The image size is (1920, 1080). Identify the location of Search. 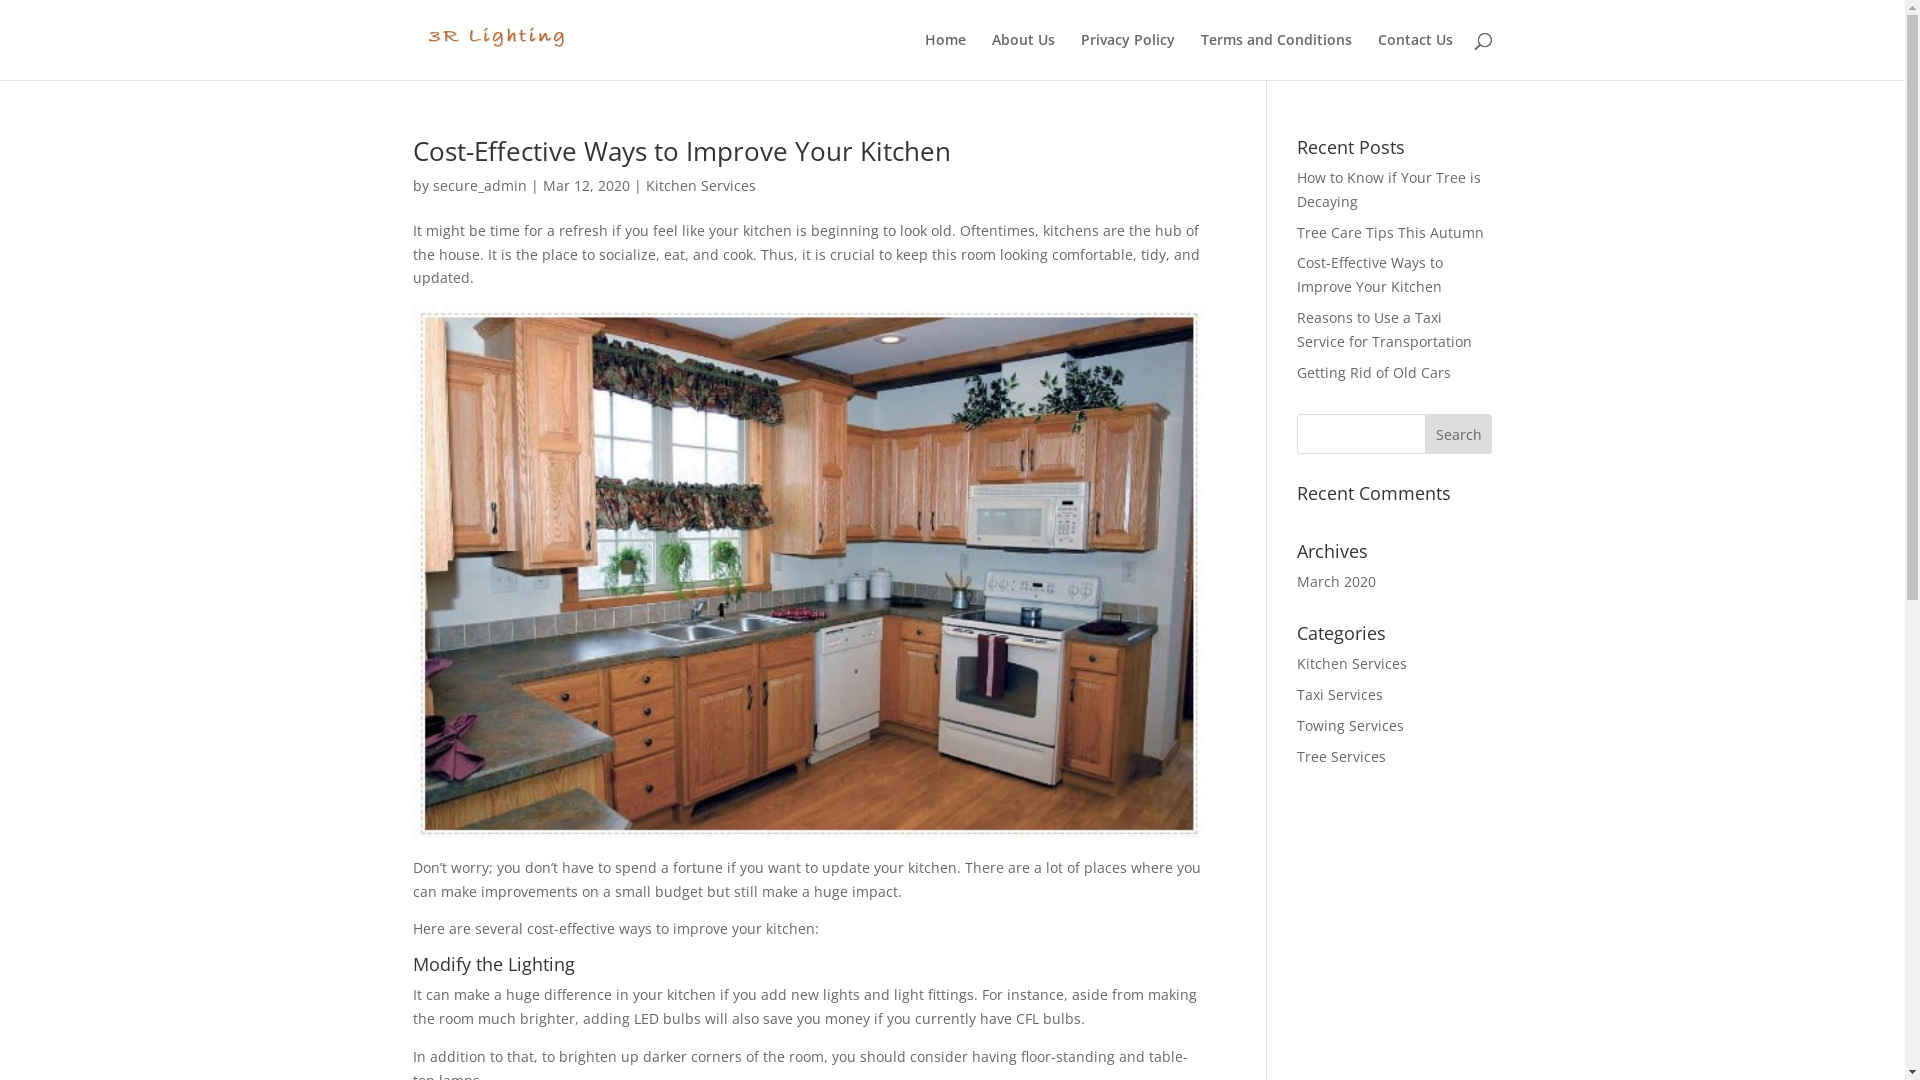
(1459, 434).